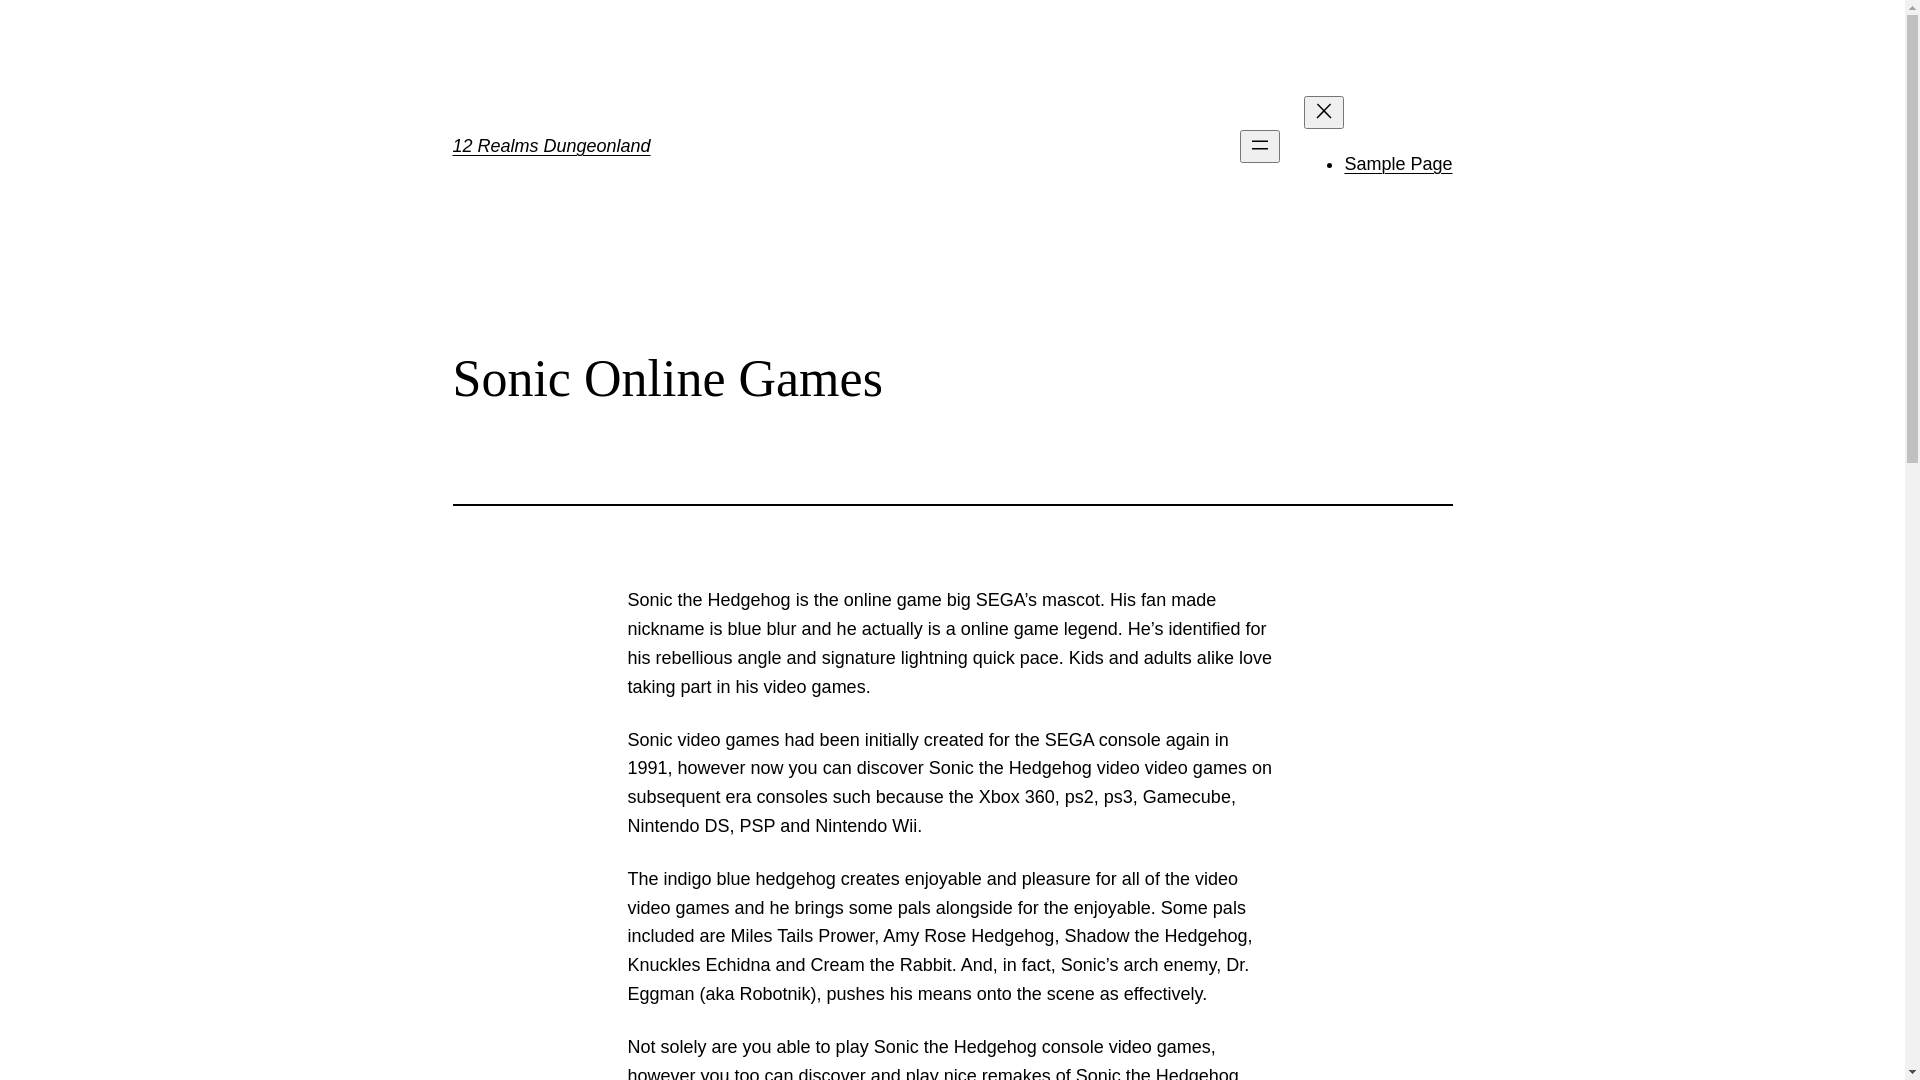  What do you see at coordinates (1398, 164) in the screenshot?
I see `Sample Page` at bounding box center [1398, 164].